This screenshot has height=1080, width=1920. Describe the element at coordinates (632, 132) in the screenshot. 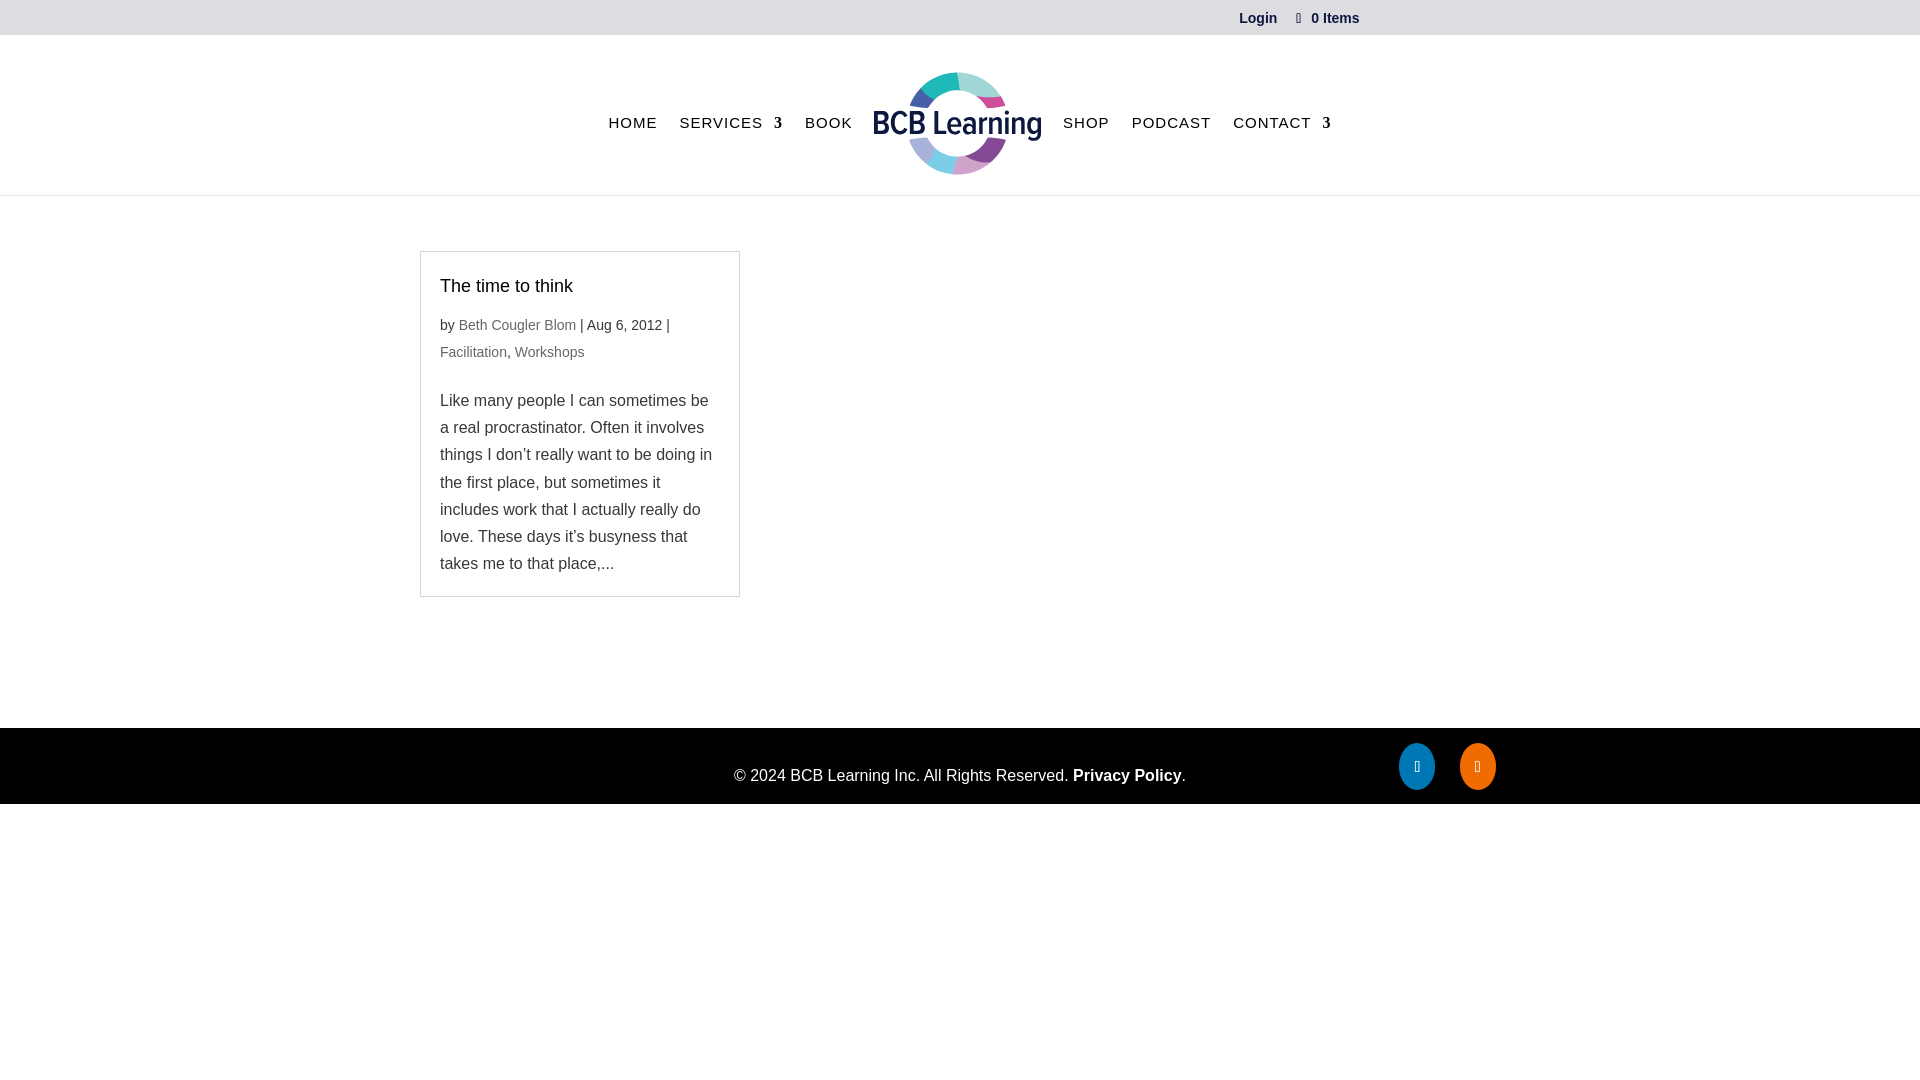

I see `HOME` at that location.